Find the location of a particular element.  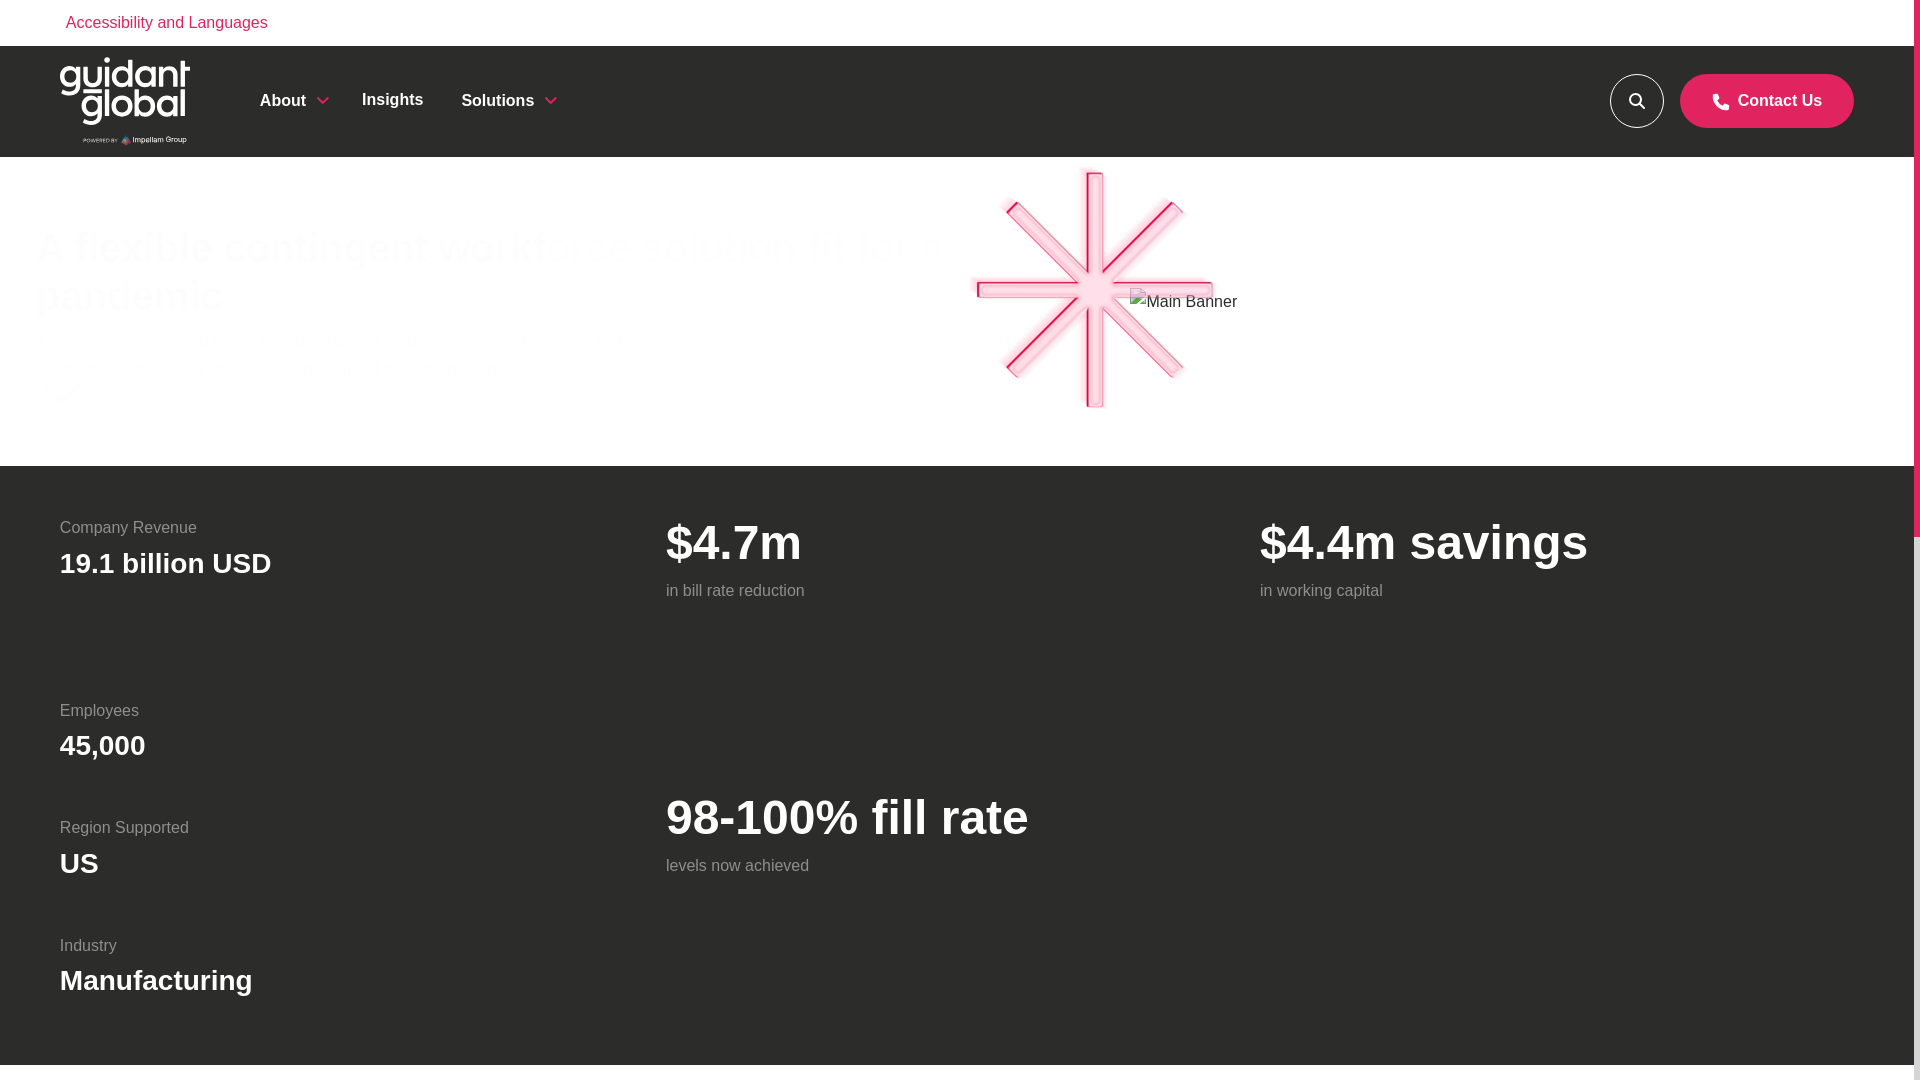

Guidant Global is located at coordinates (124, 102).